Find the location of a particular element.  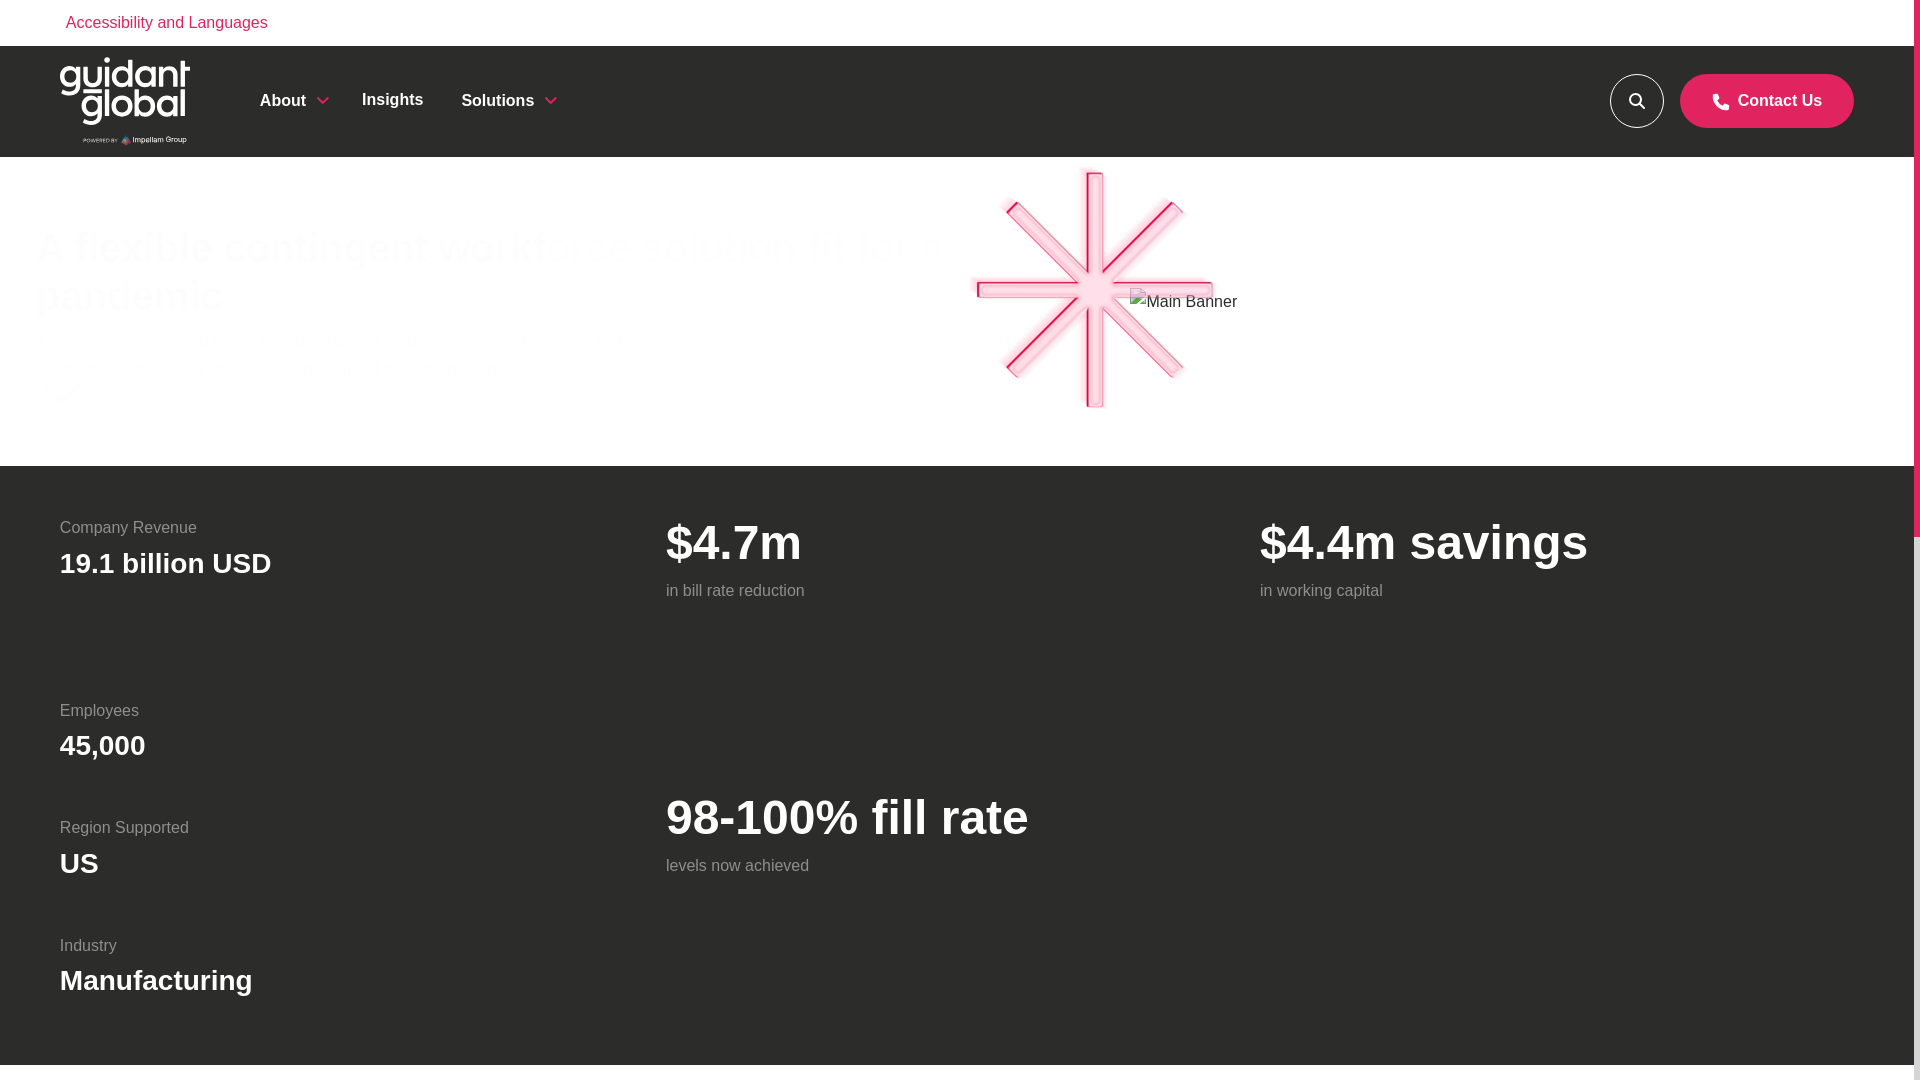

Guidant Global is located at coordinates (124, 102).